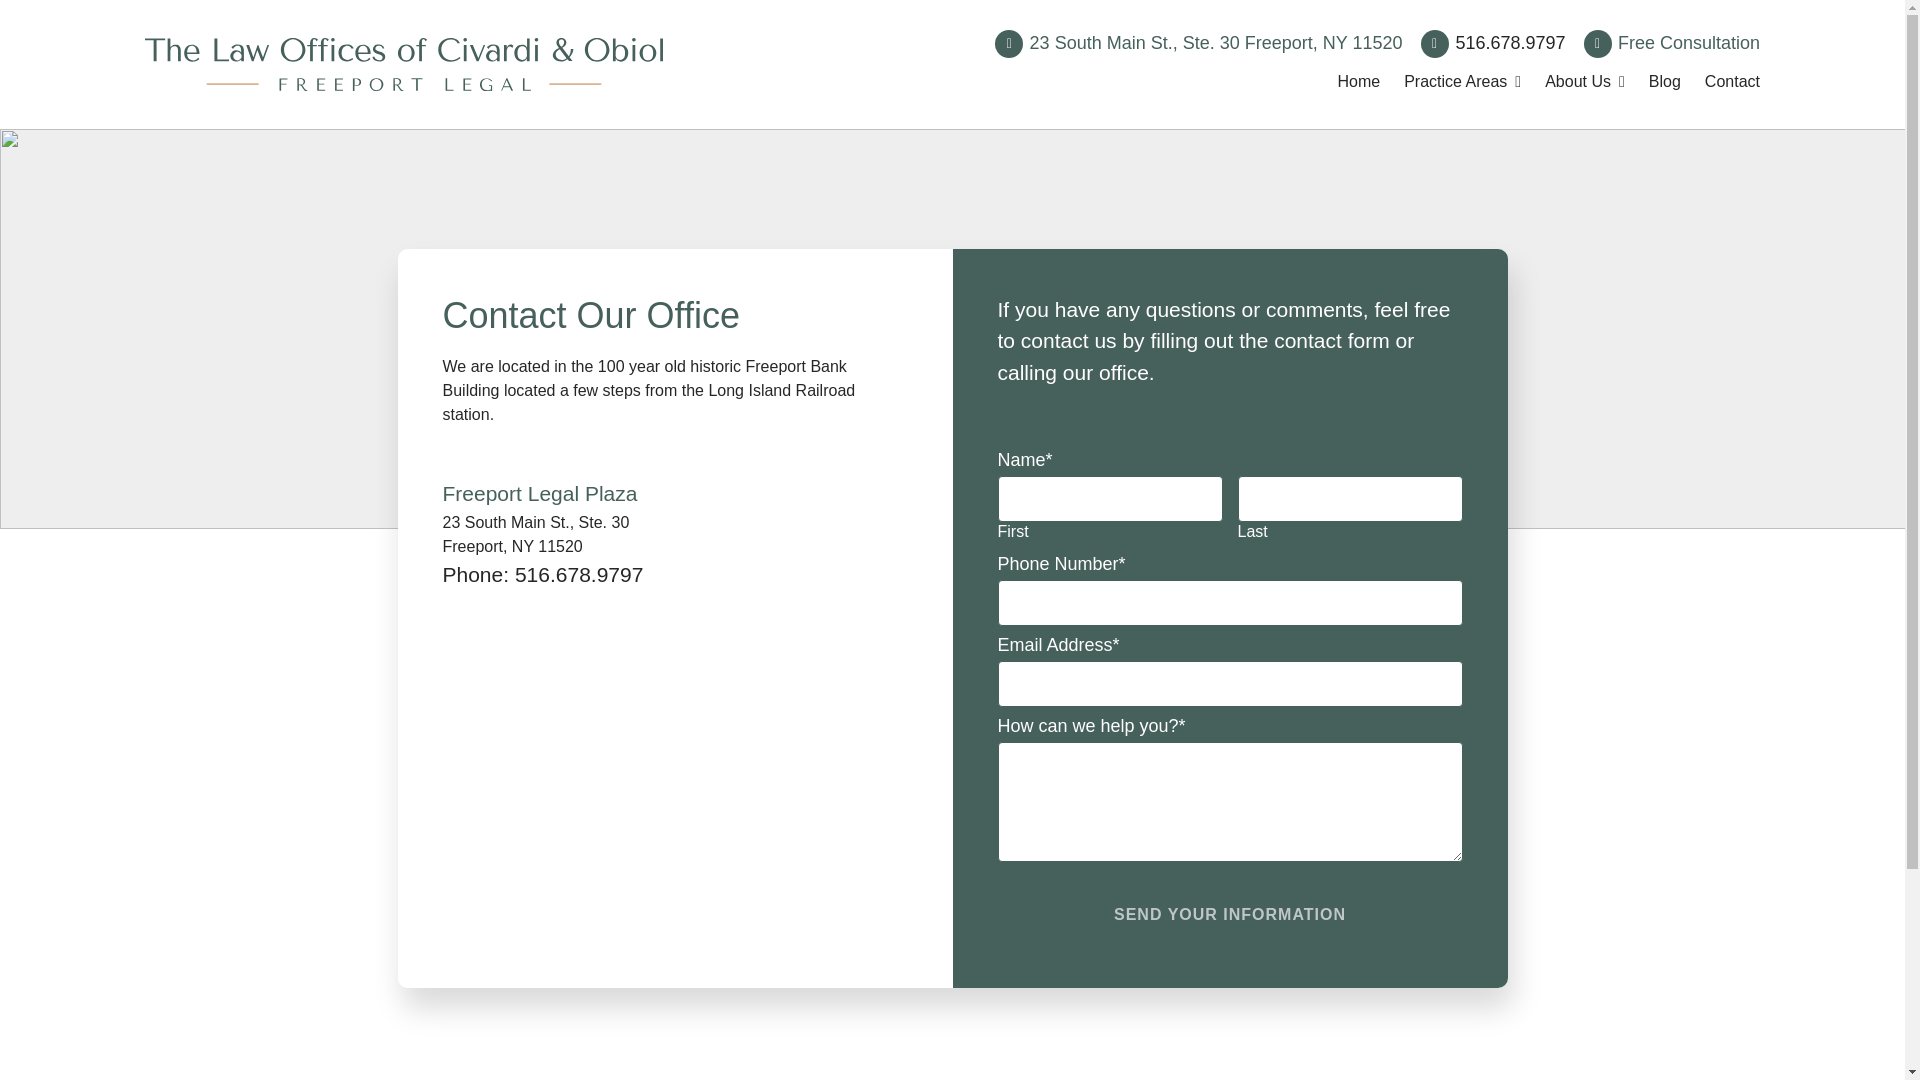 The height and width of the screenshot is (1080, 1920). Describe the element at coordinates (1230, 913) in the screenshot. I see `SEND YOUR INFORMATION` at that location.